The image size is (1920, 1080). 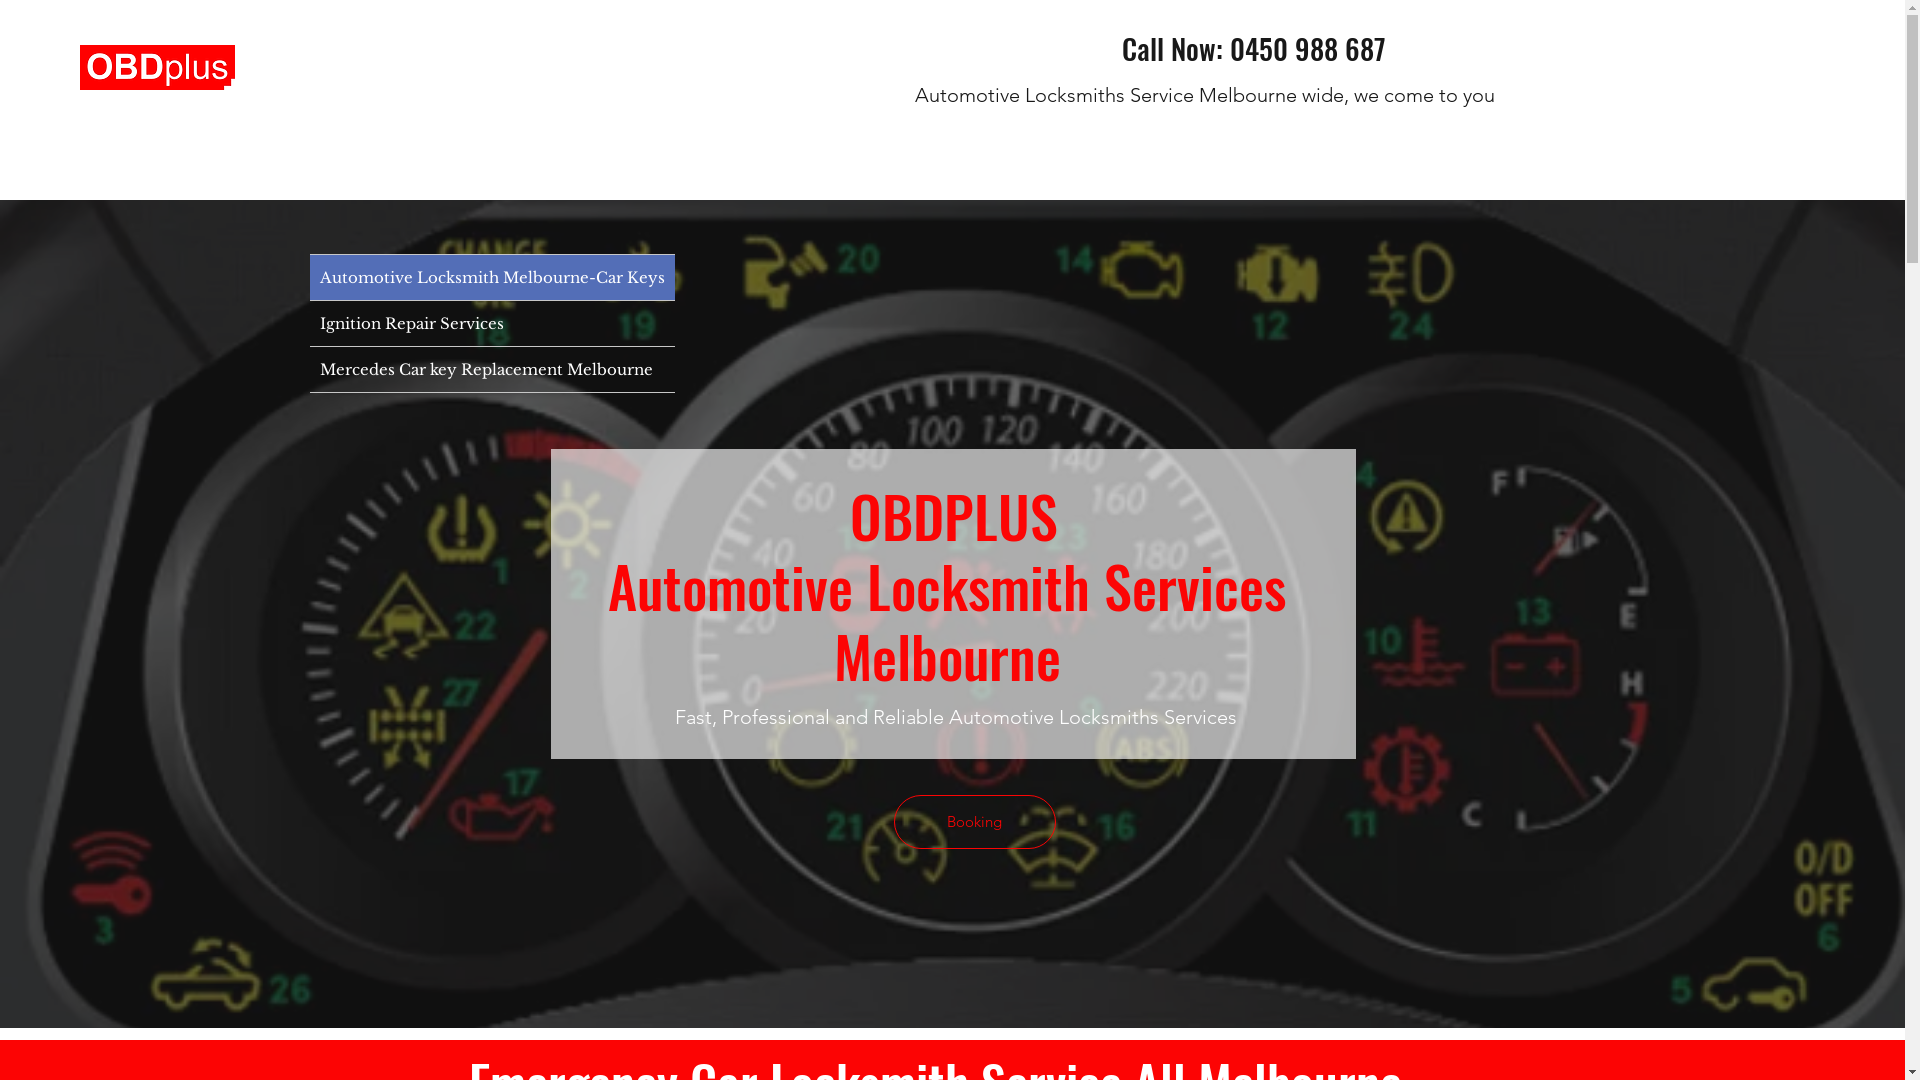 I want to click on Mercedes Car key Replacement Melbourne, so click(x=492, y=370).